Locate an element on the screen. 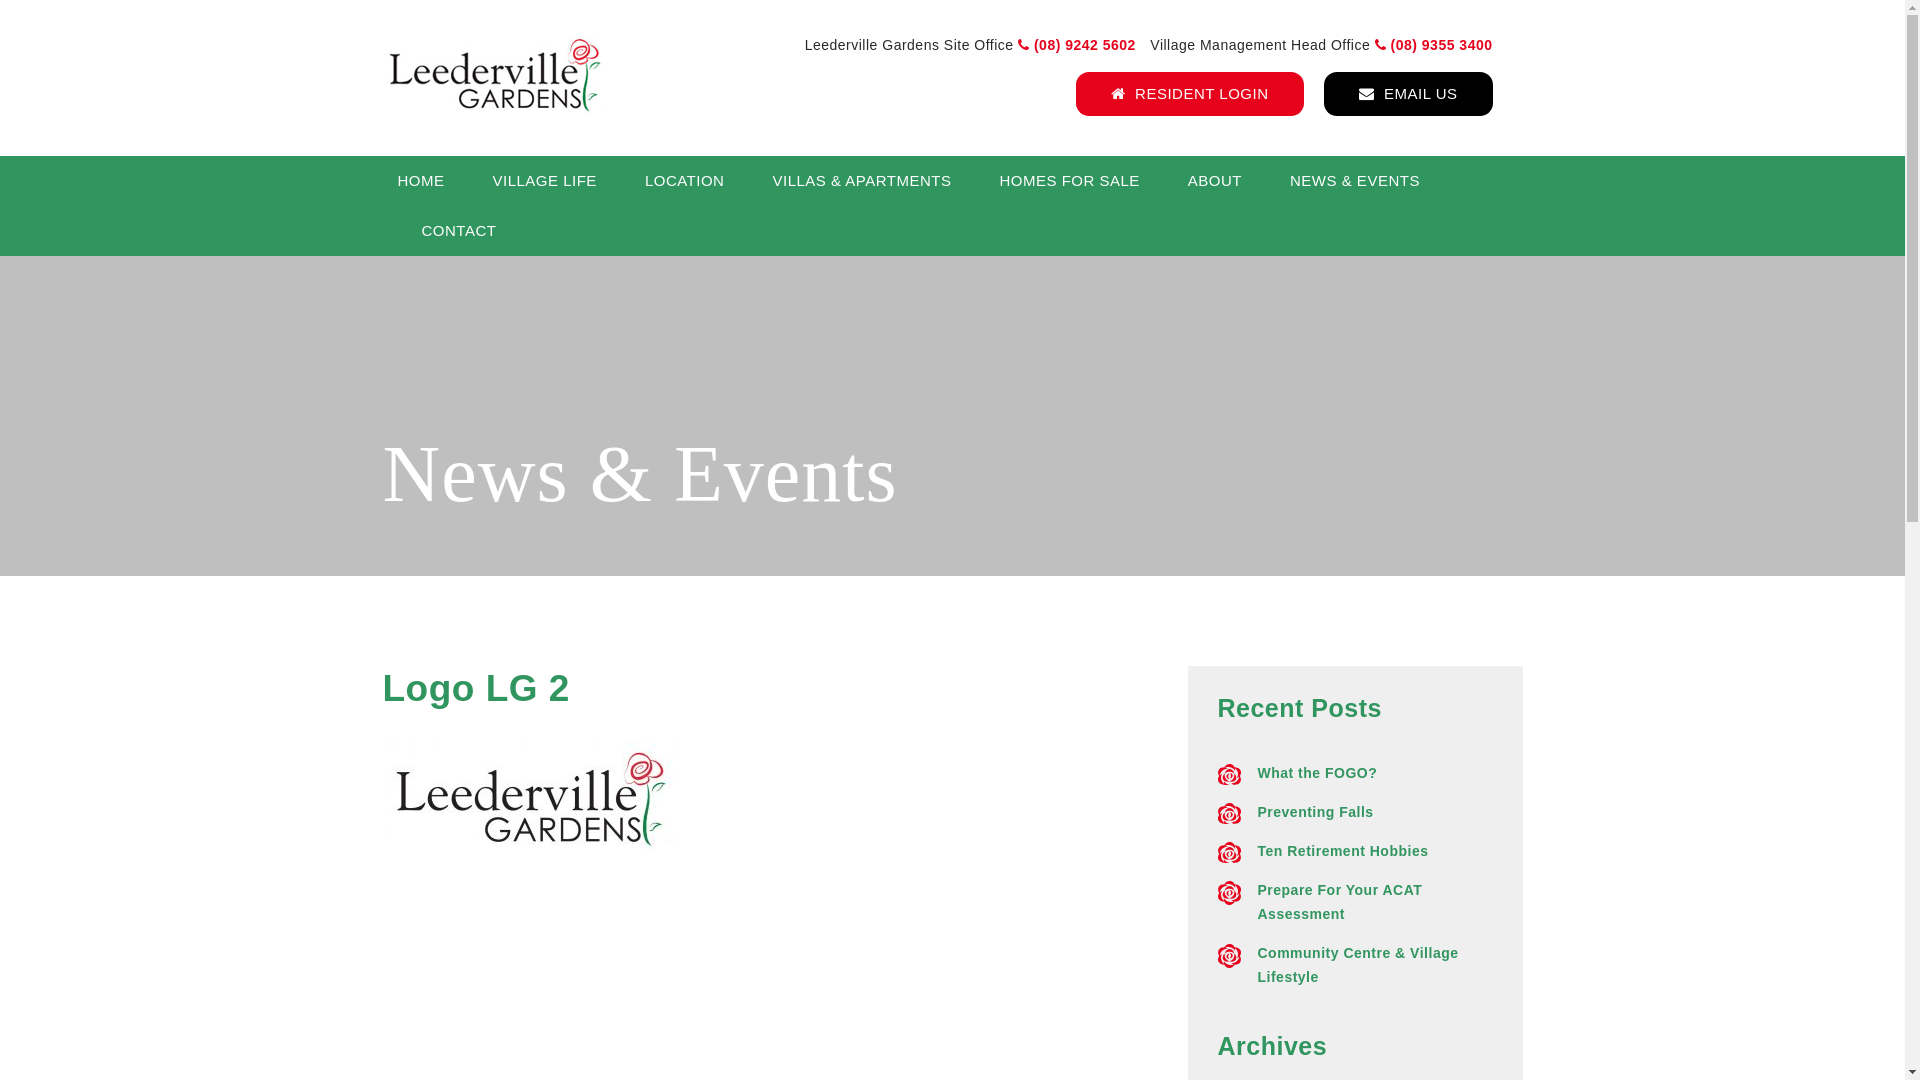 This screenshot has height=1080, width=1920. HOME is located at coordinates (434, 180).